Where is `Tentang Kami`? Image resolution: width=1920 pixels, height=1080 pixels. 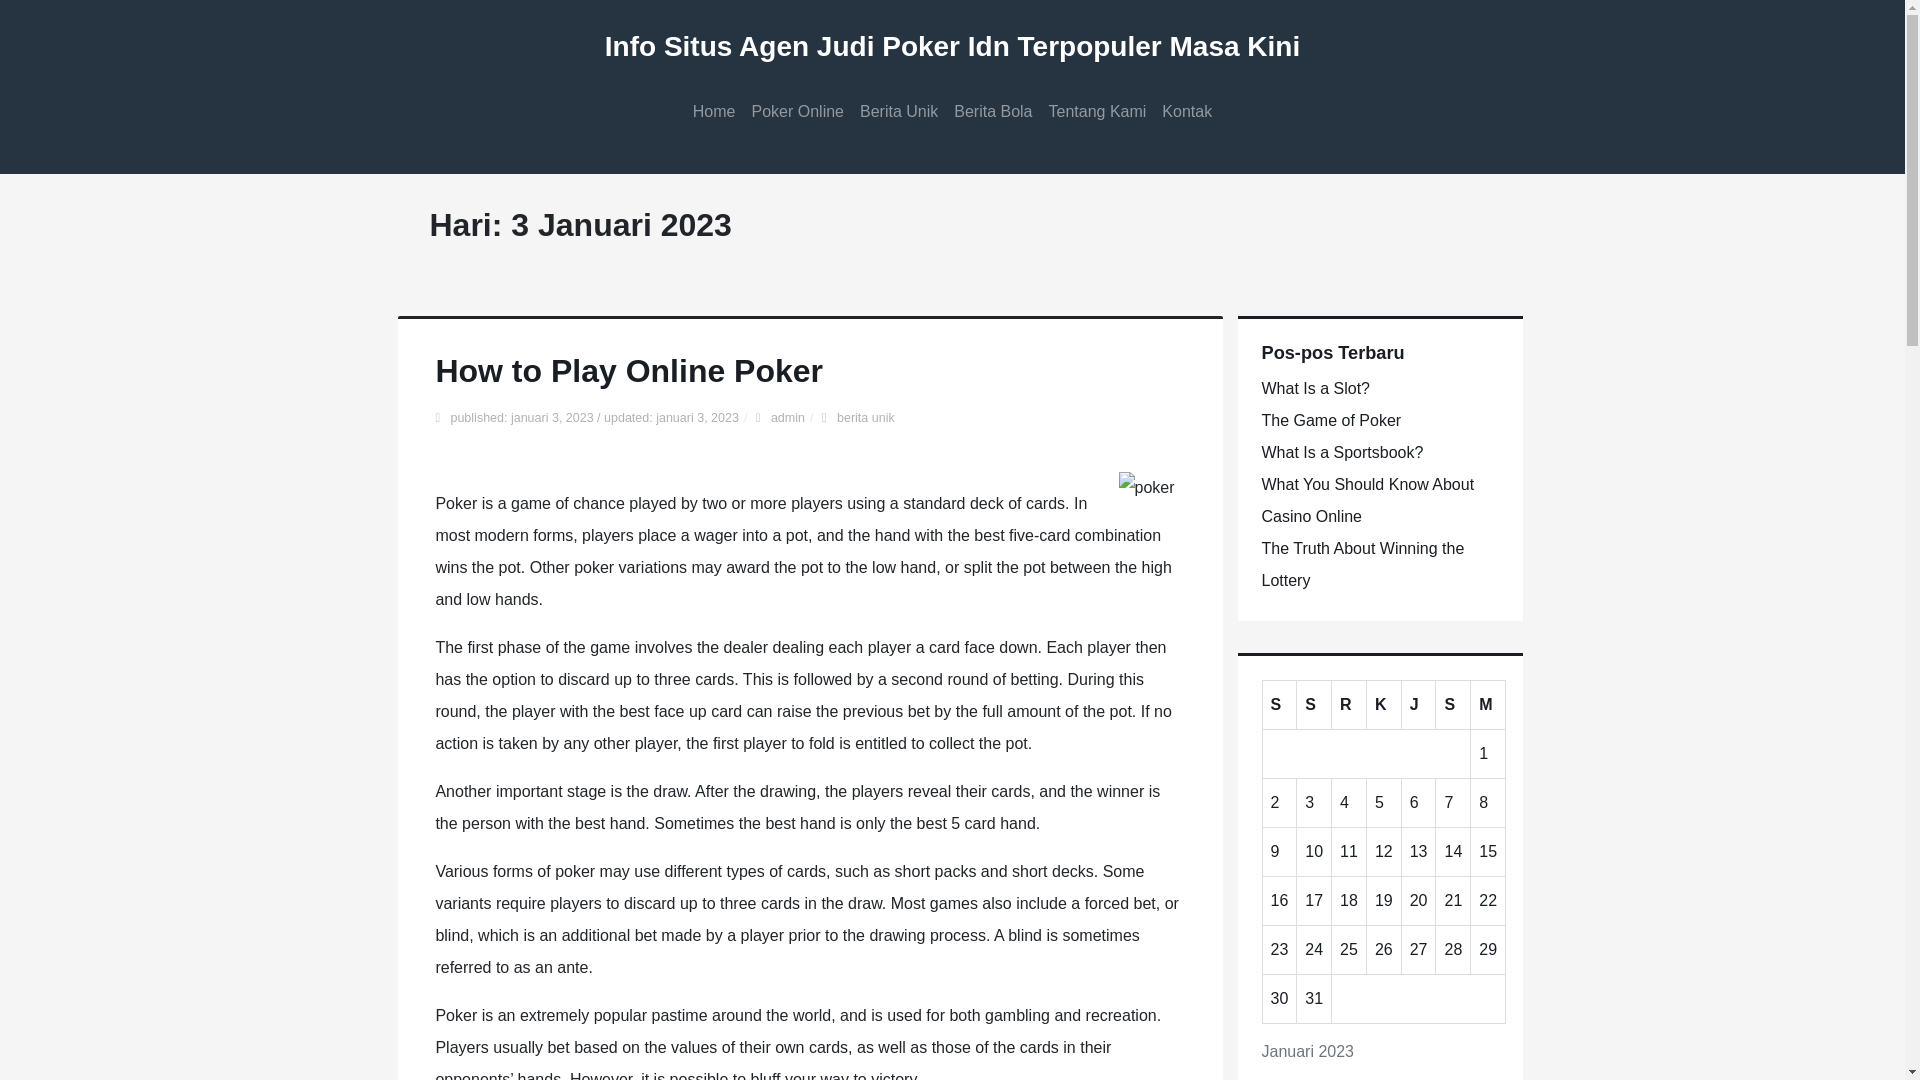
Tentang Kami is located at coordinates (1098, 112).